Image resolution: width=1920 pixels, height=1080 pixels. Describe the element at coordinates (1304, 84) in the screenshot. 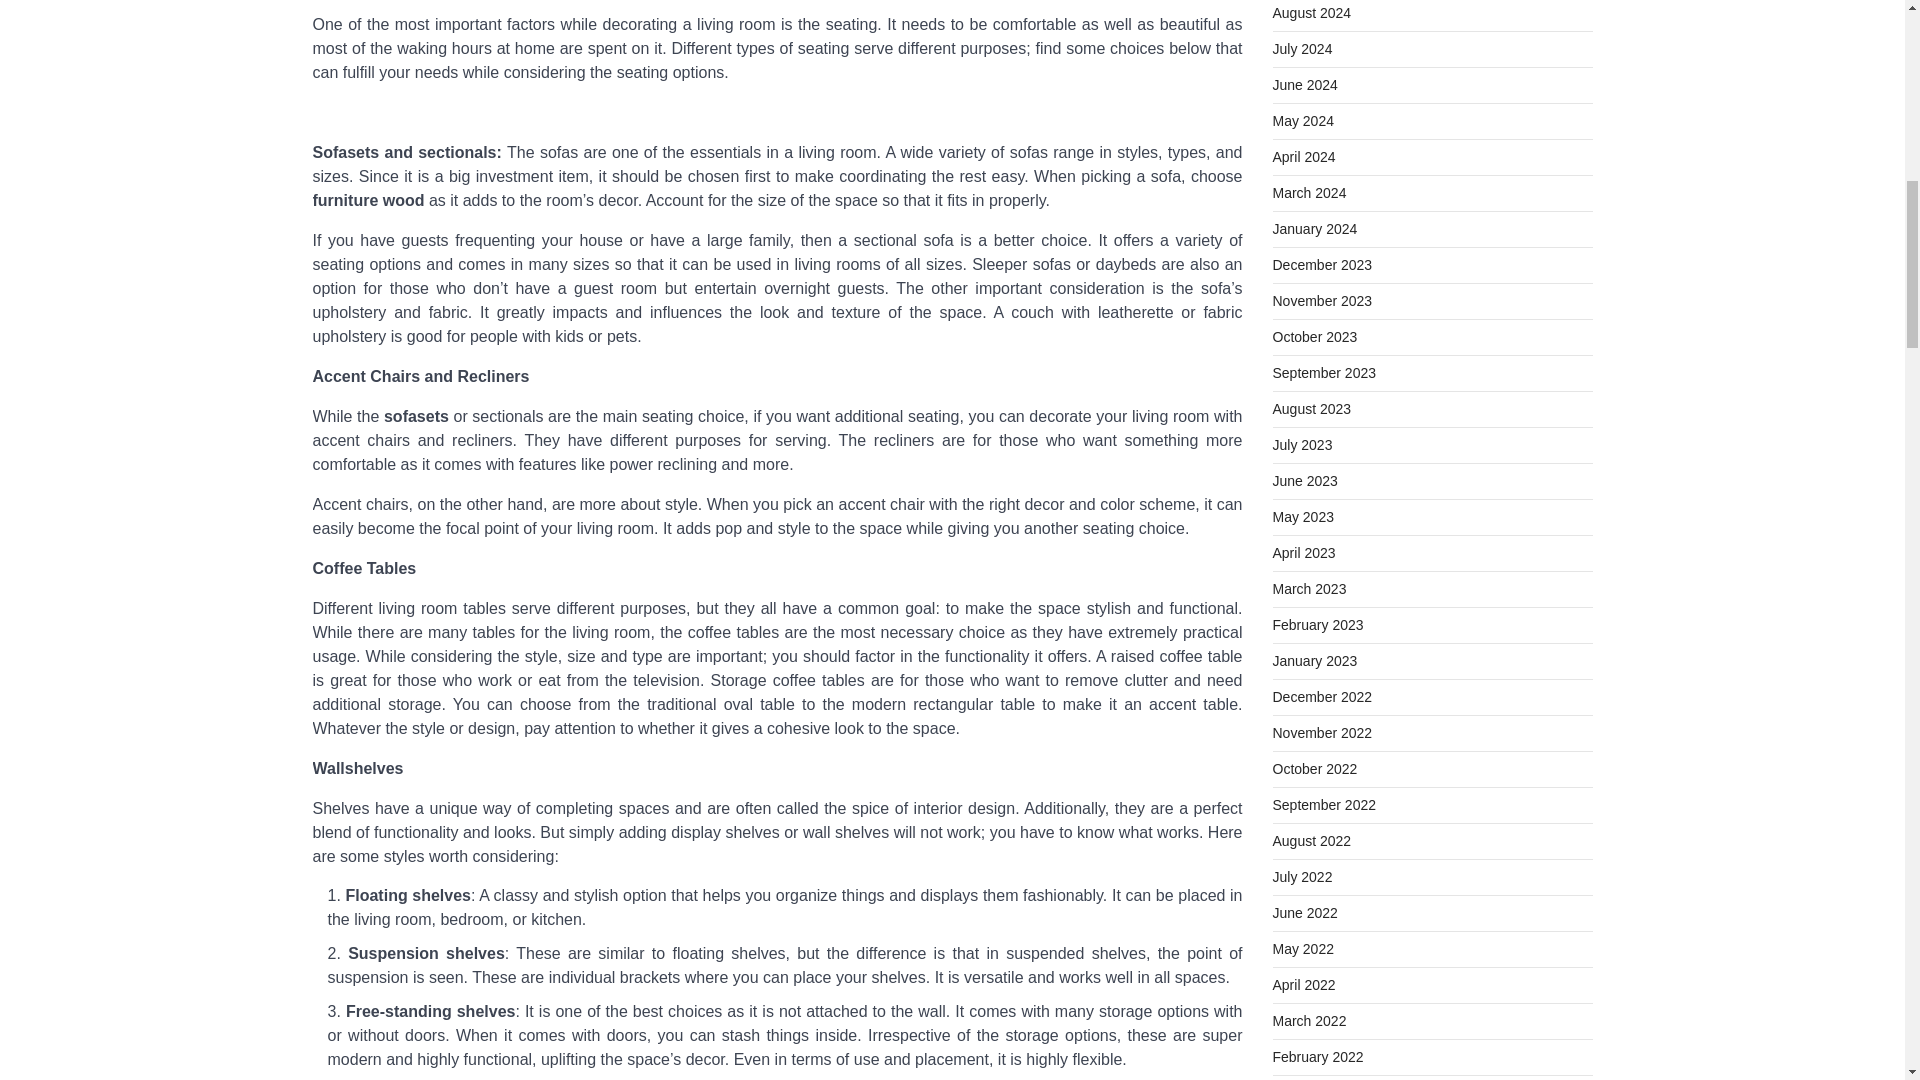

I see `June 2024` at that location.